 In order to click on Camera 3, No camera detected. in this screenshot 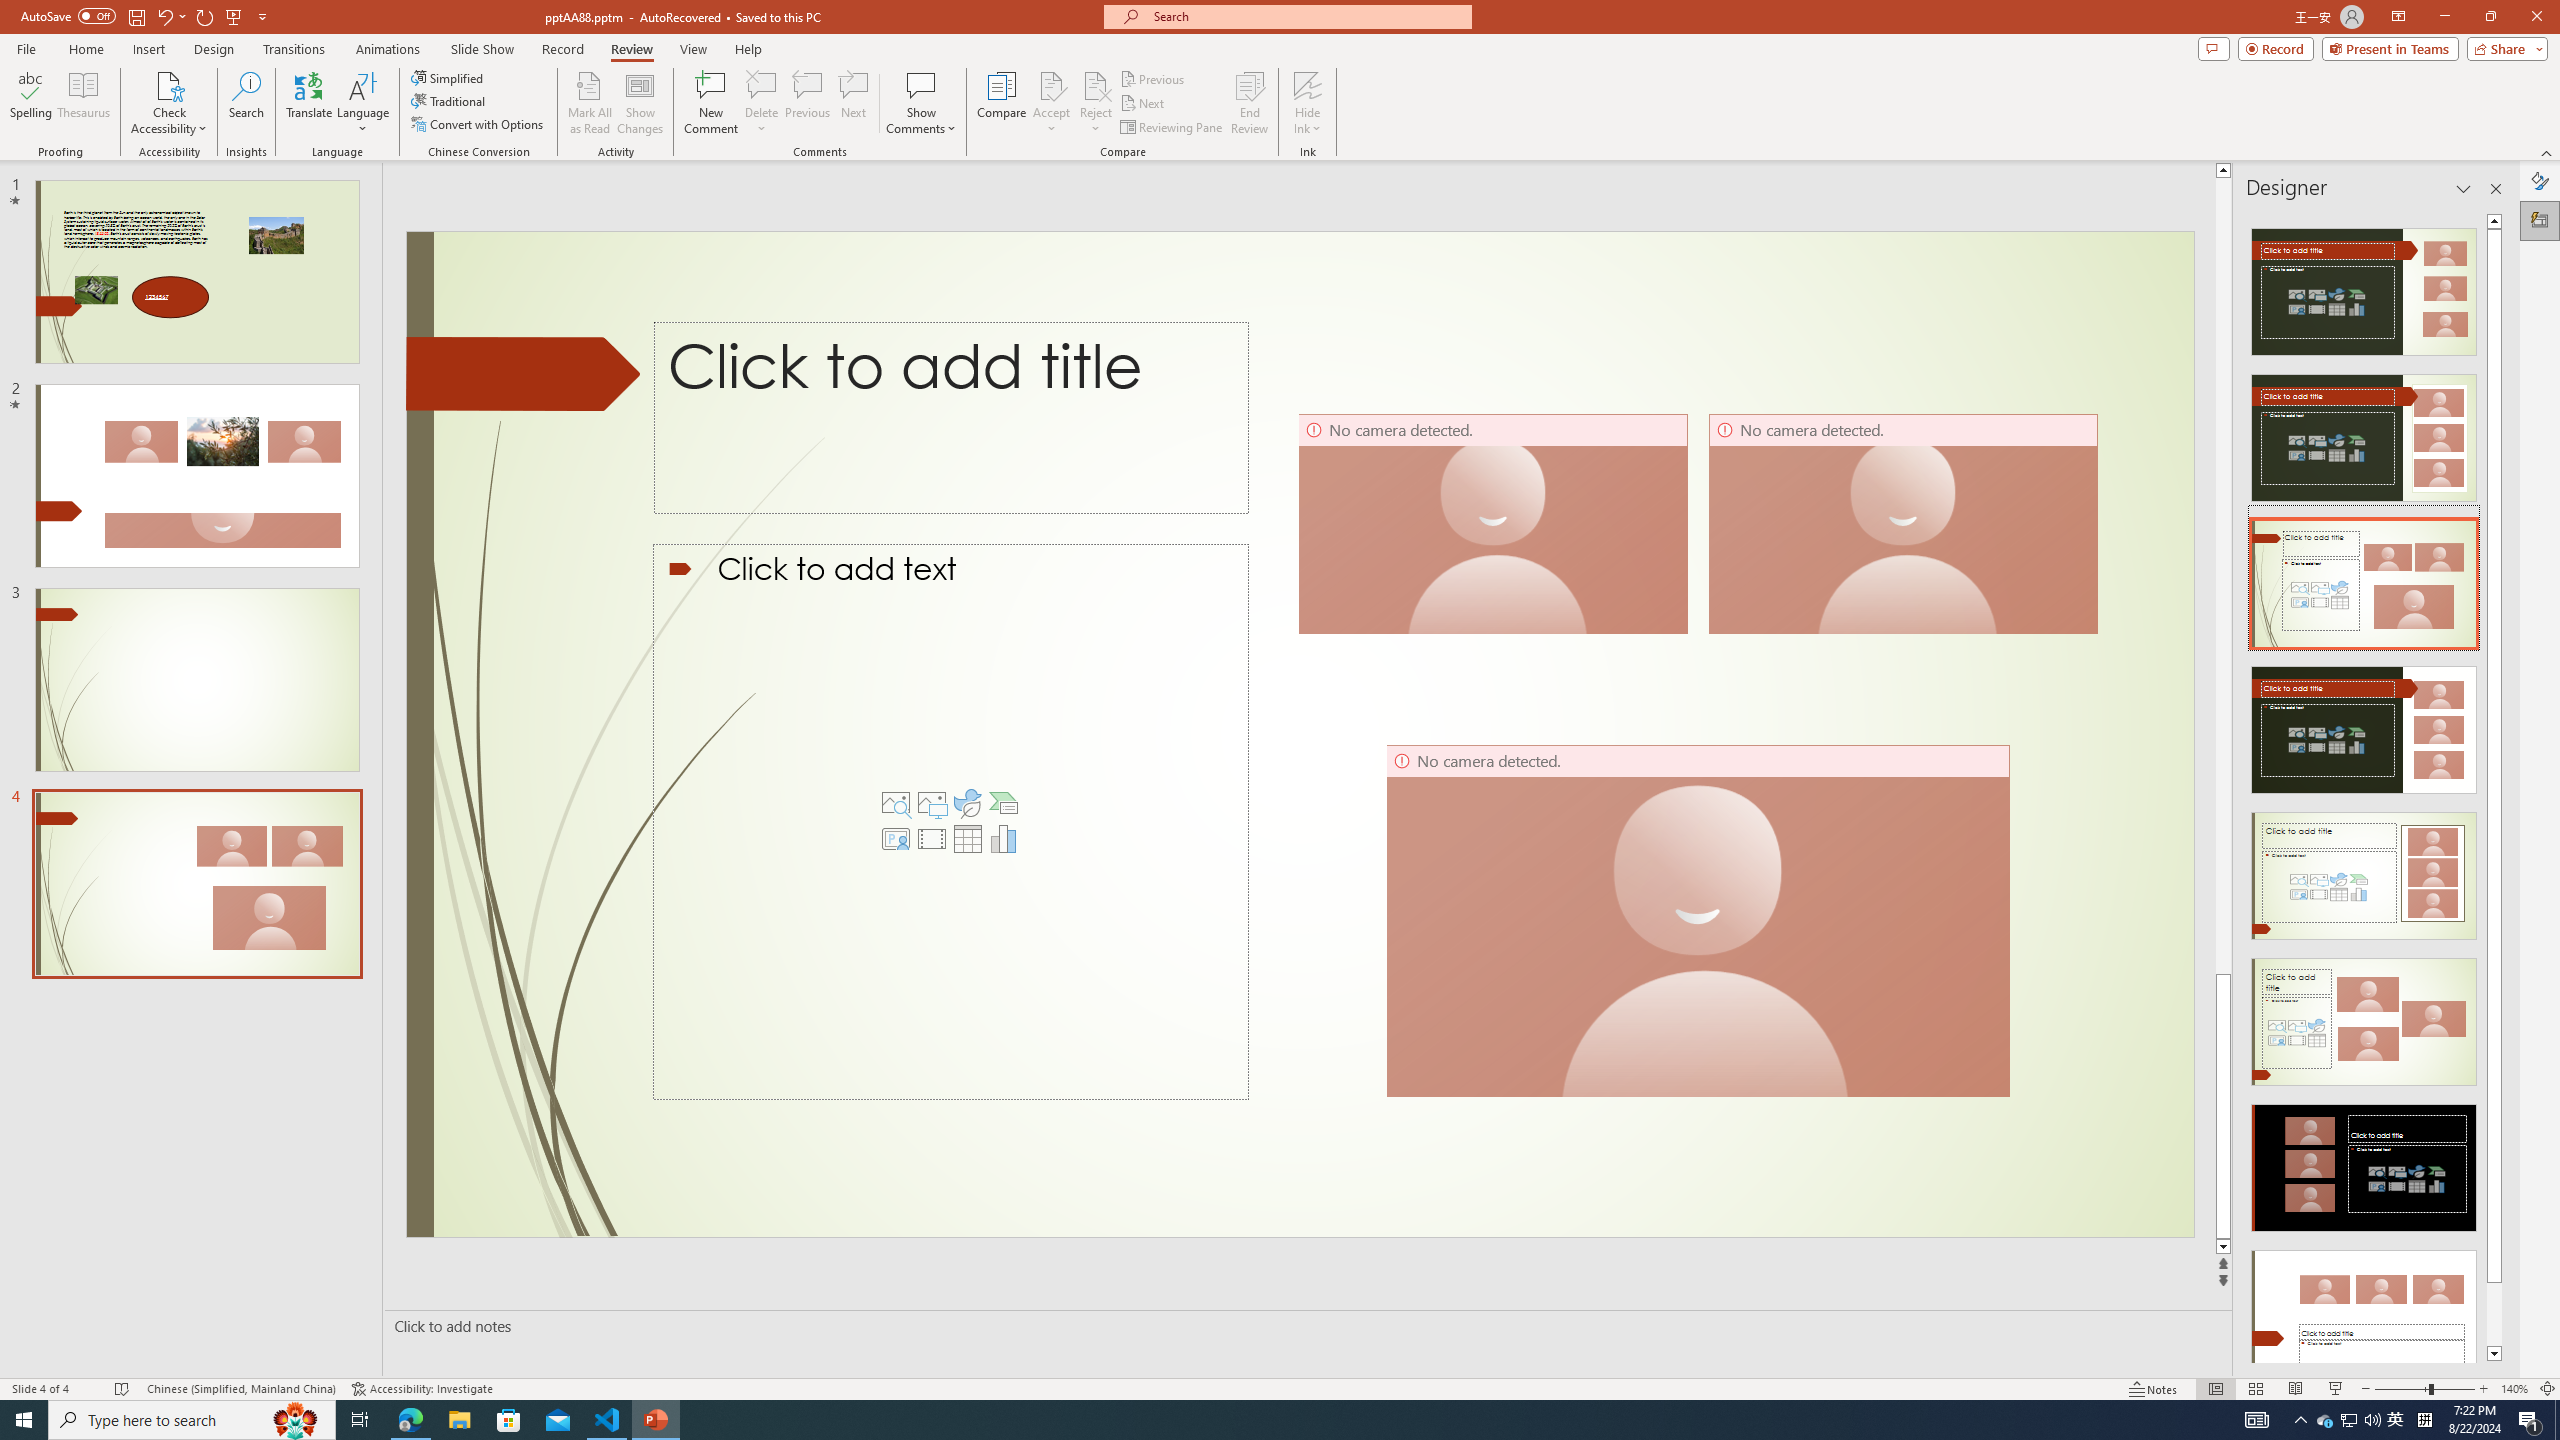, I will do `click(1903, 524)`.